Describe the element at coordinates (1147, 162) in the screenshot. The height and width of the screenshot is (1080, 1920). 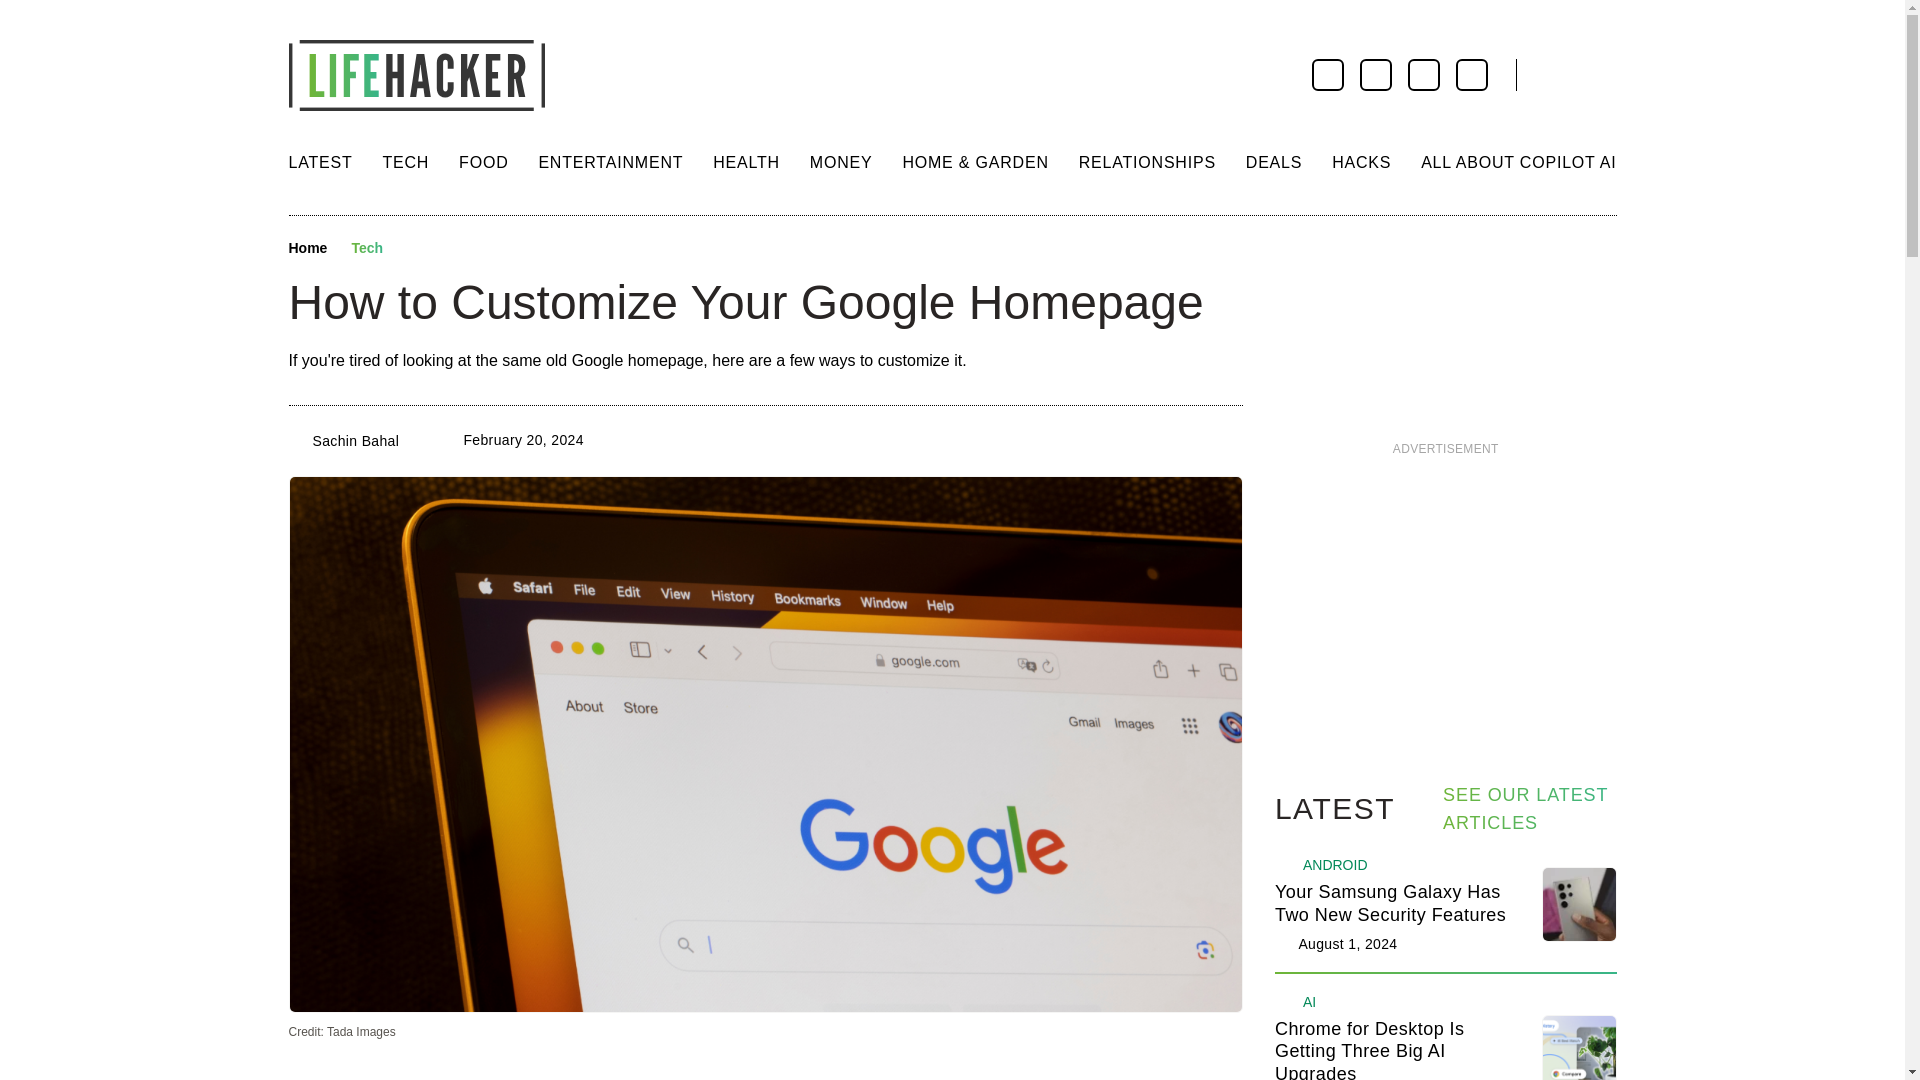
I see `RELATIONSHIPS` at that location.